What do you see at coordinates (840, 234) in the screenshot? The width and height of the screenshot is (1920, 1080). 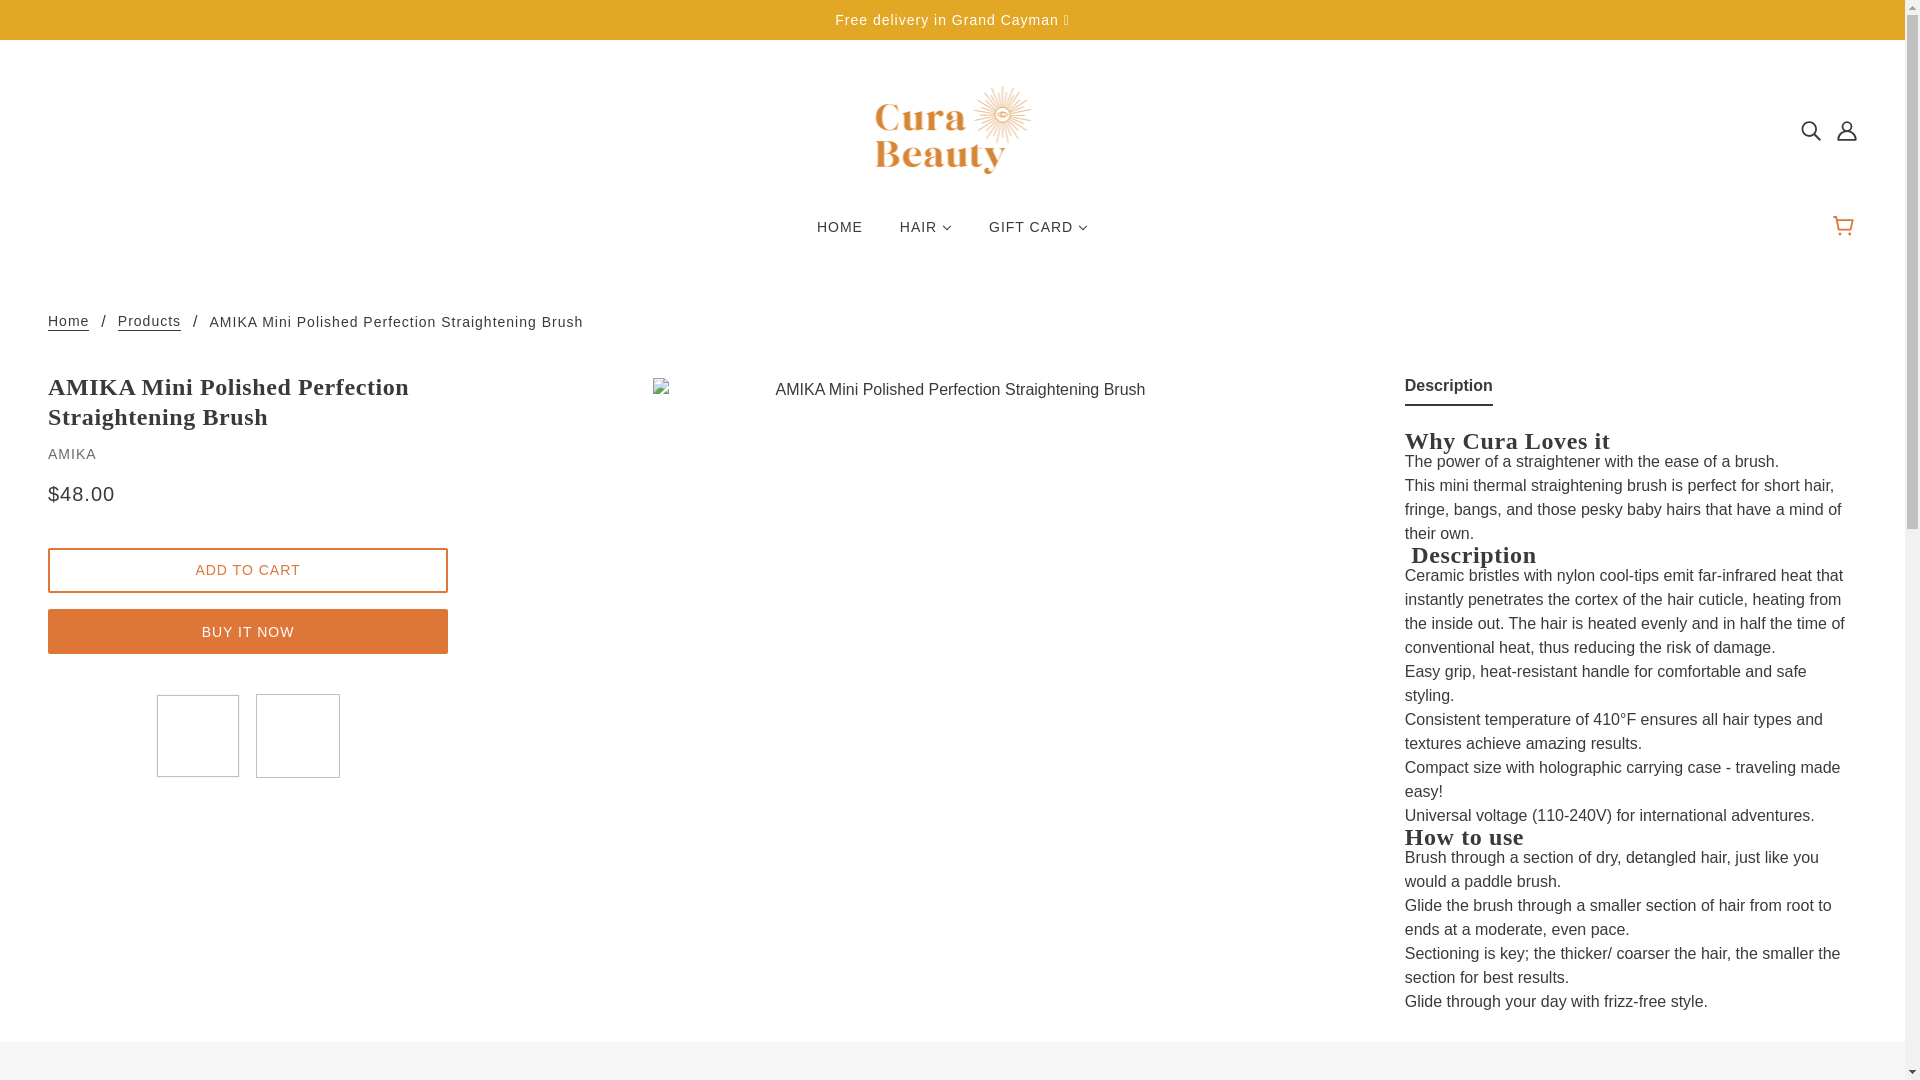 I see `HOME` at bounding box center [840, 234].